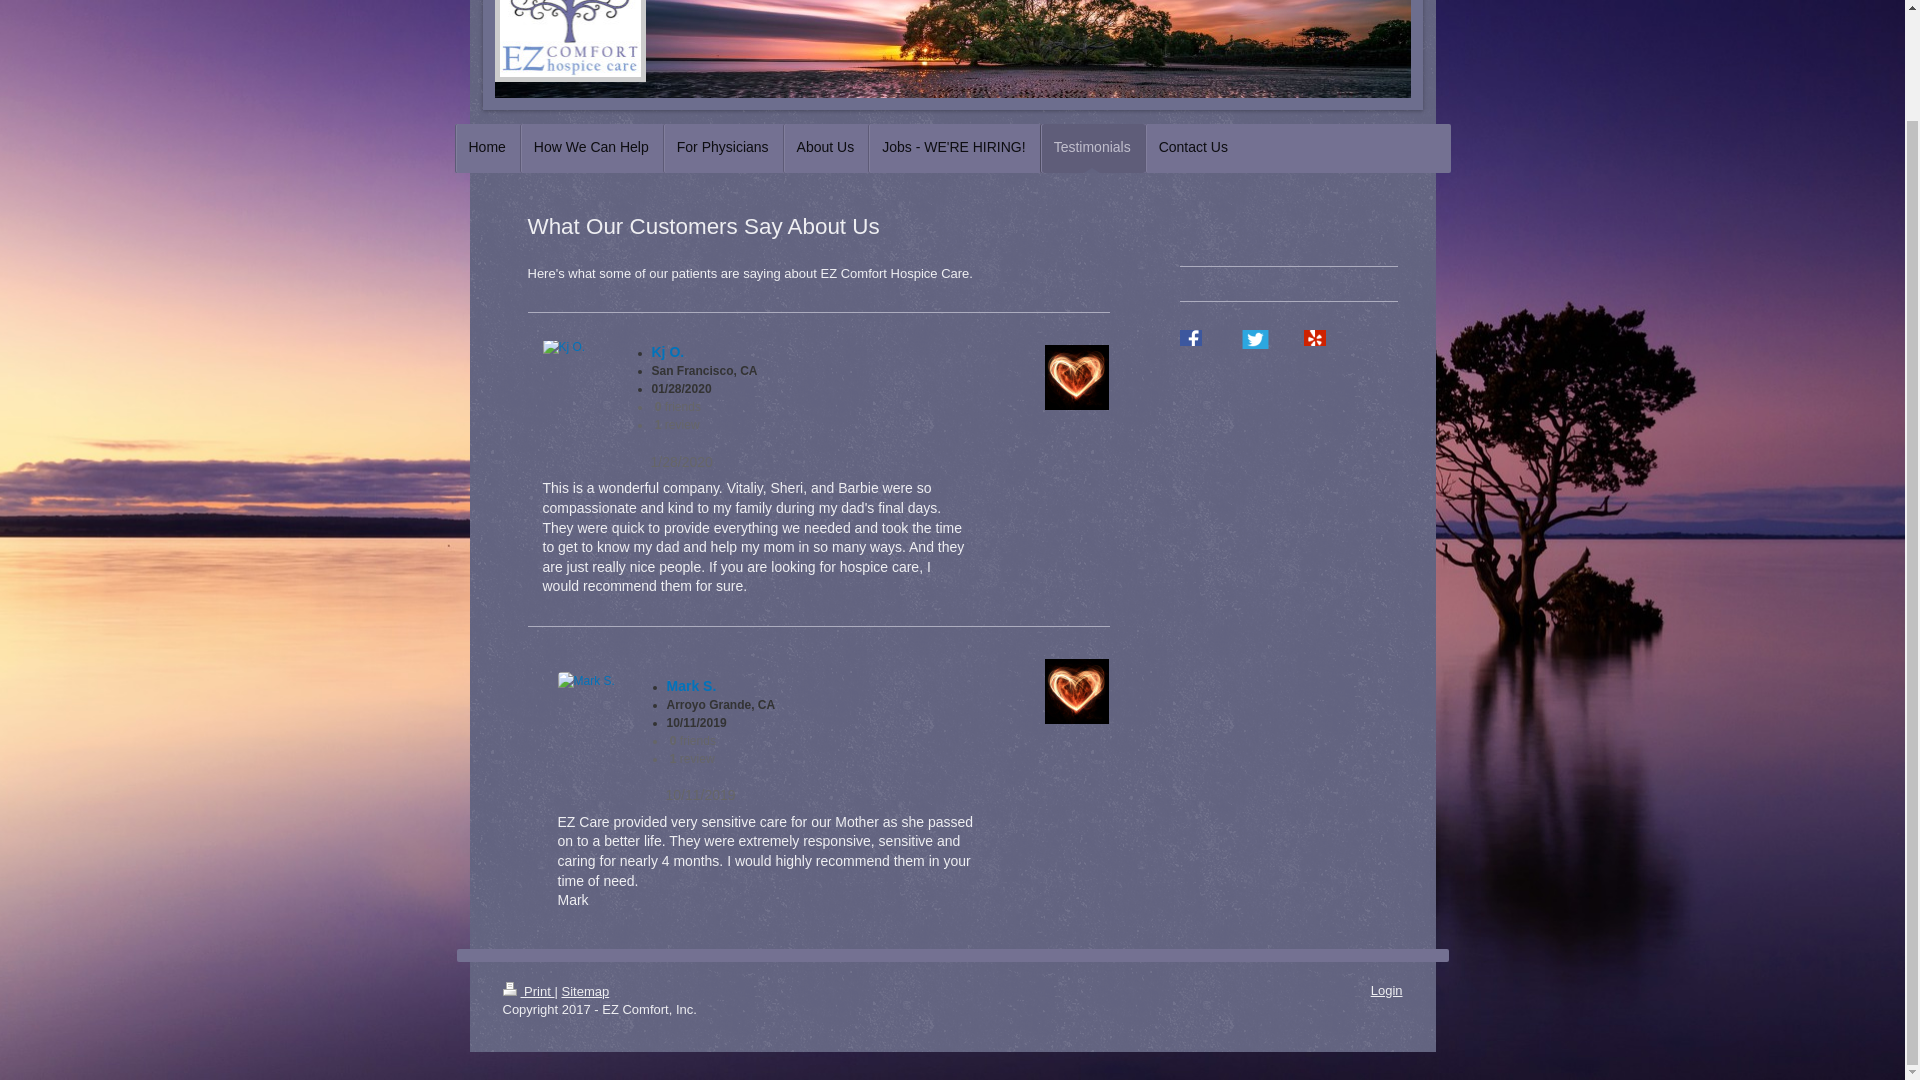 The image size is (1920, 1080). What do you see at coordinates (591, 148) in the screenshot?
I see `How We Can Help` at bounding box center [591, 148].